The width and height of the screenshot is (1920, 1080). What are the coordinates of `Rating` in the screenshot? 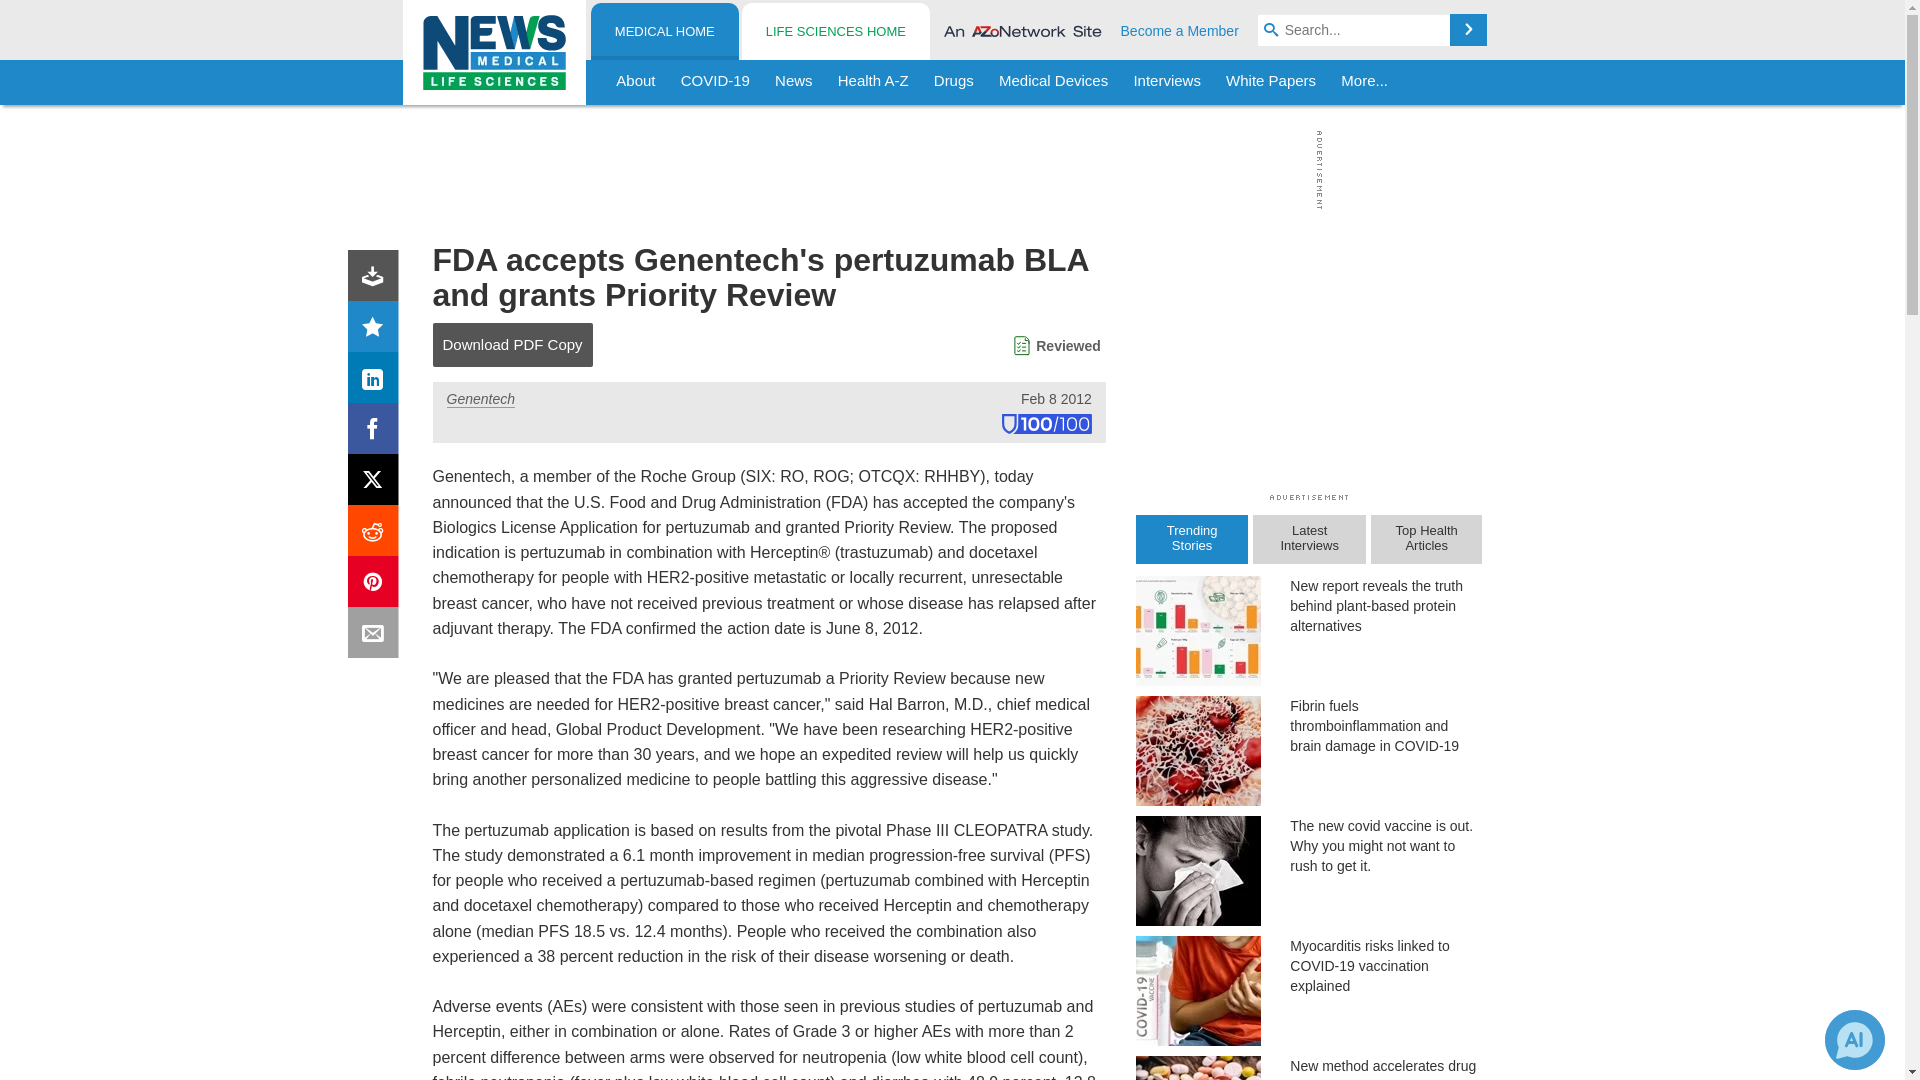 It's located at (377, 330).